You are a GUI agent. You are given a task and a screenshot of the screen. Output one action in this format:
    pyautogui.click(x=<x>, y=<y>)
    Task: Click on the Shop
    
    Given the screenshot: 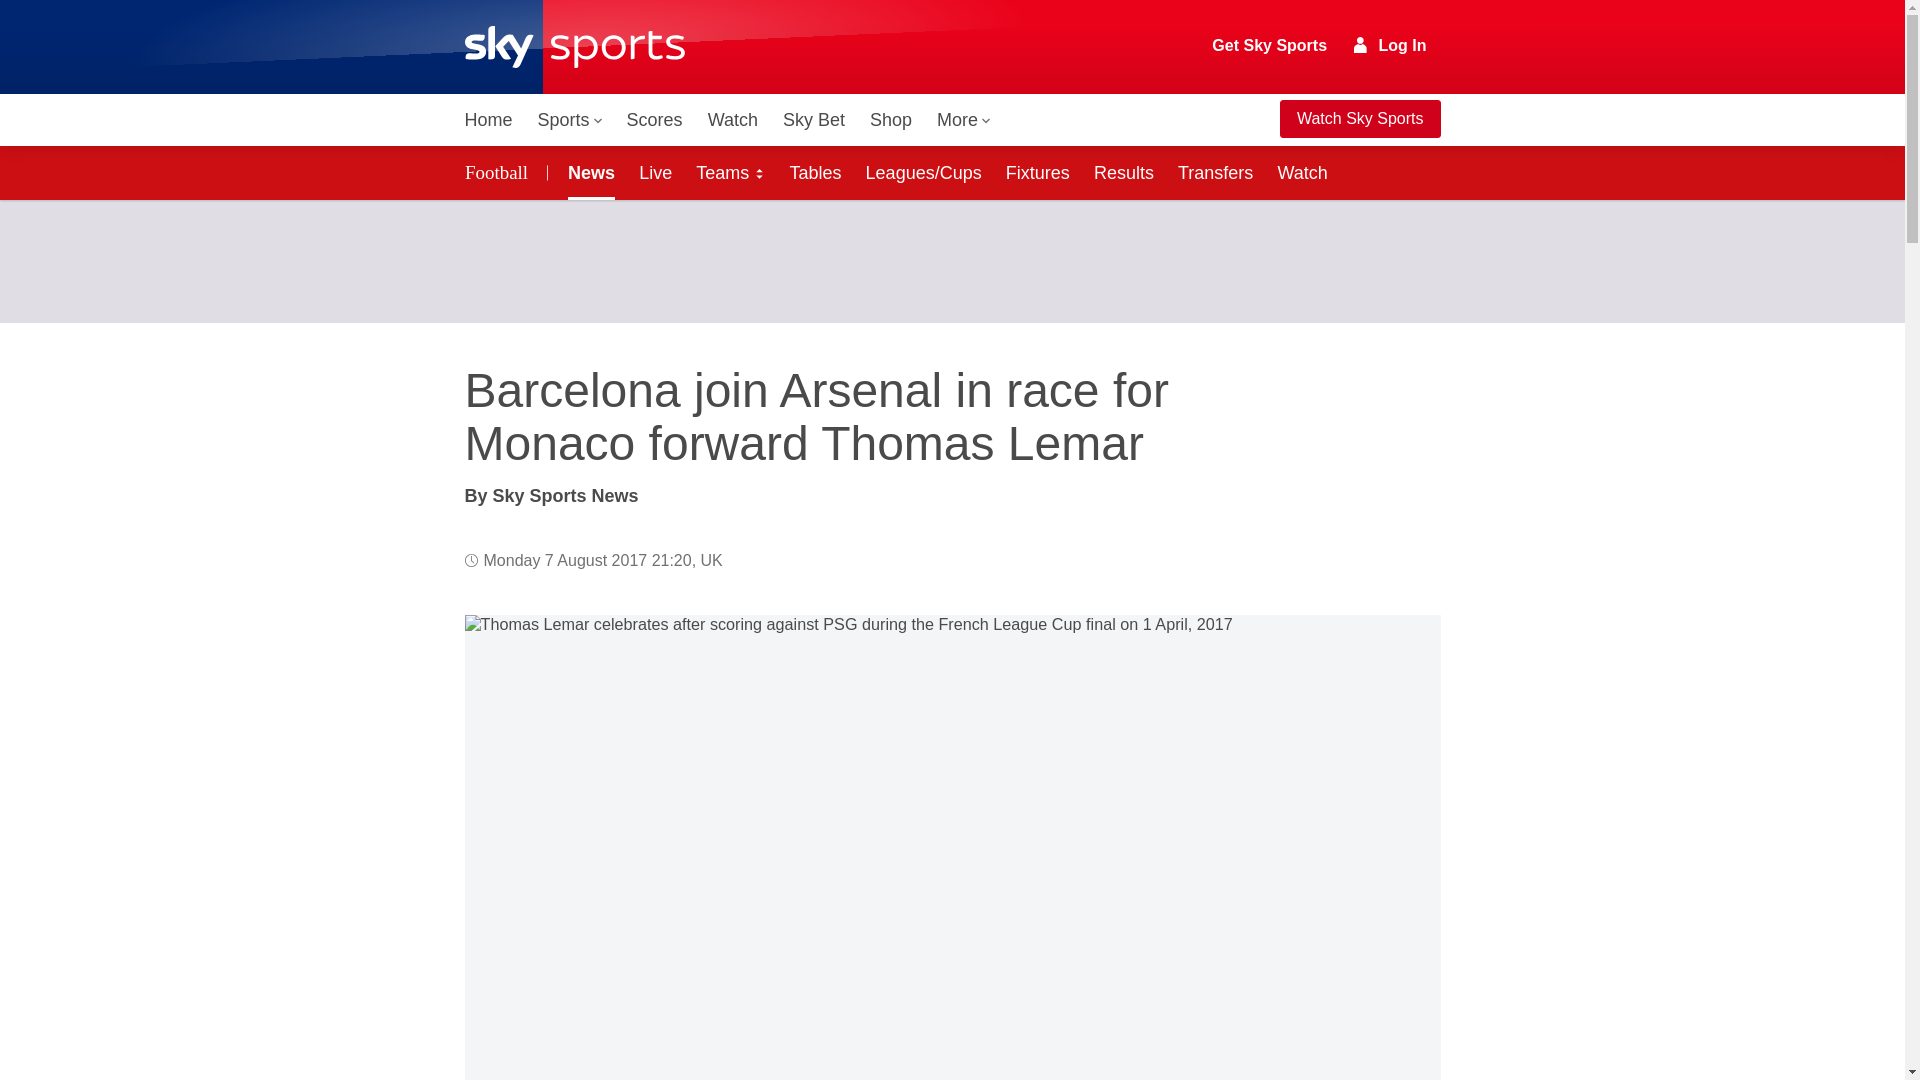 What is the action you would take?
    pyautogui.click(x=890, y=120)
    